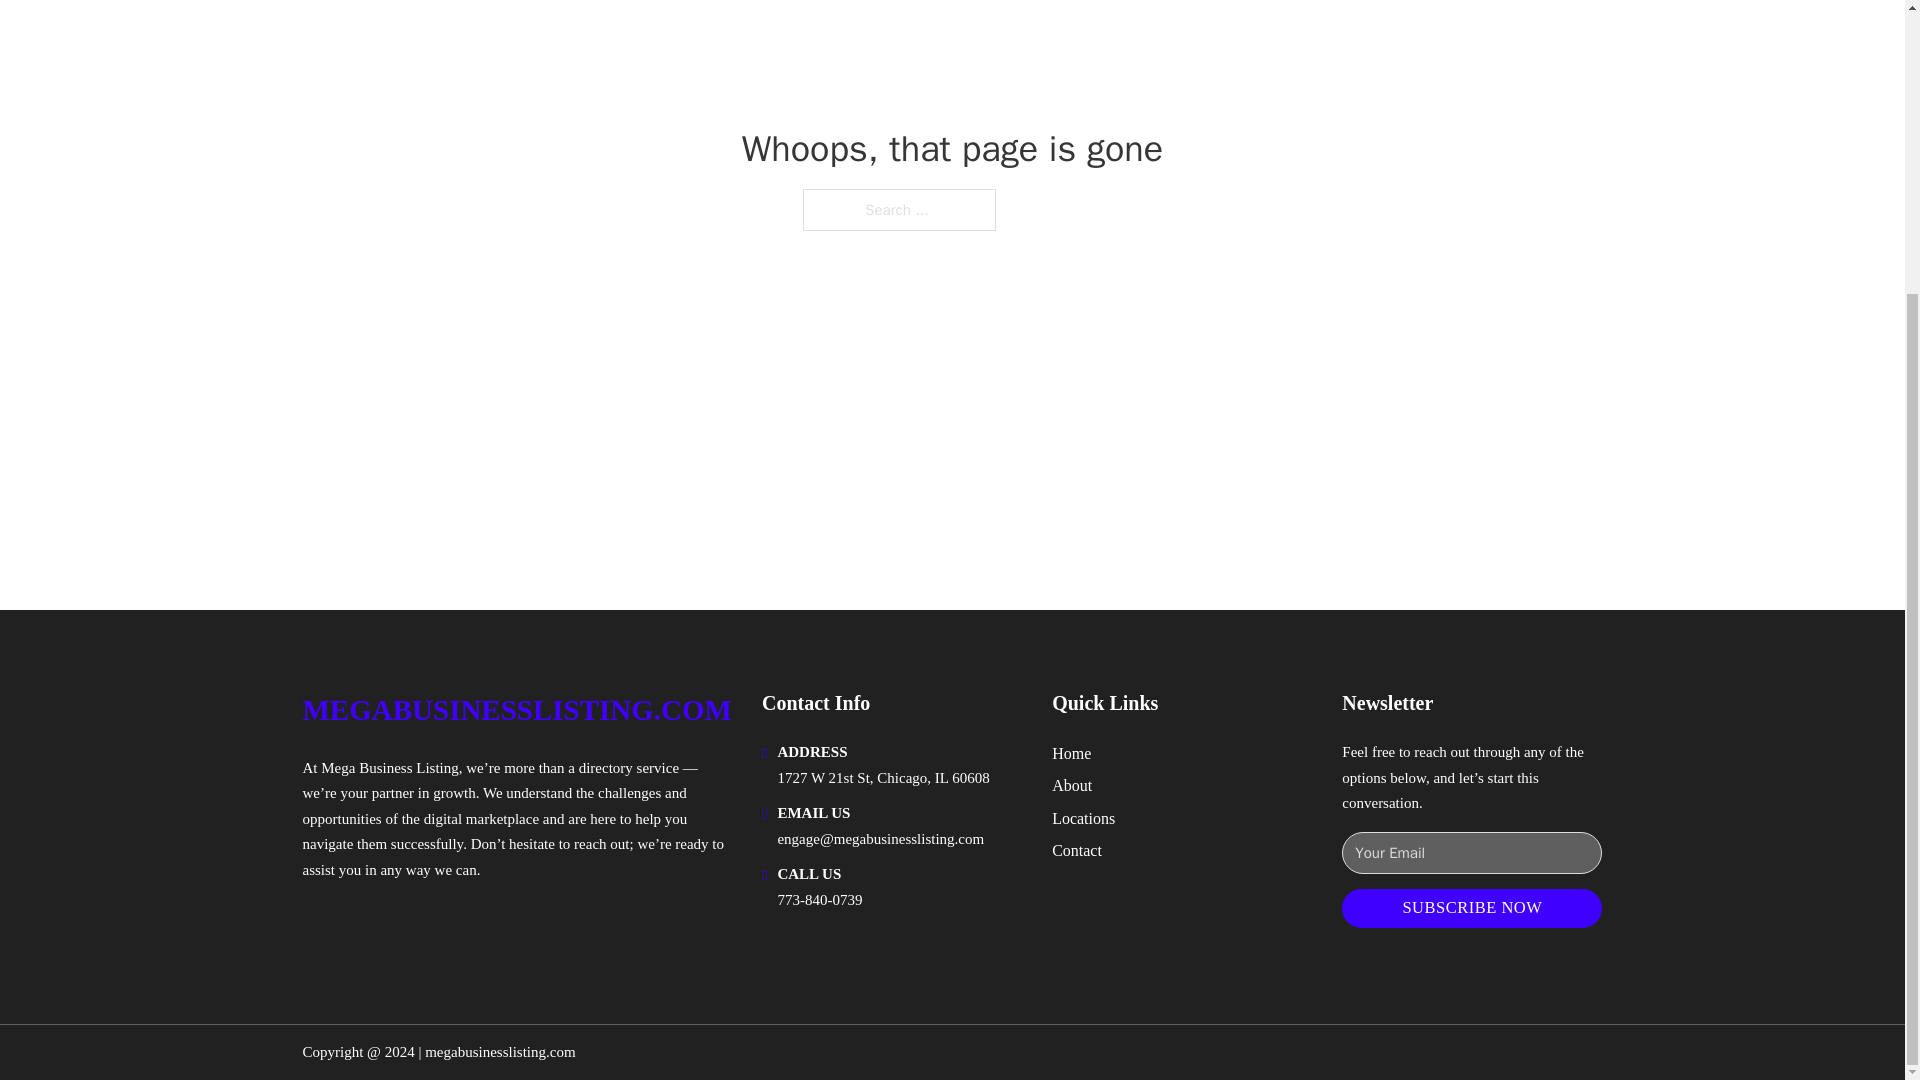  What do you see at coordinates (1472, 908) in the screenshot?
I see `SUBSCRIBE NOW` at bounding box center [1472, 908].